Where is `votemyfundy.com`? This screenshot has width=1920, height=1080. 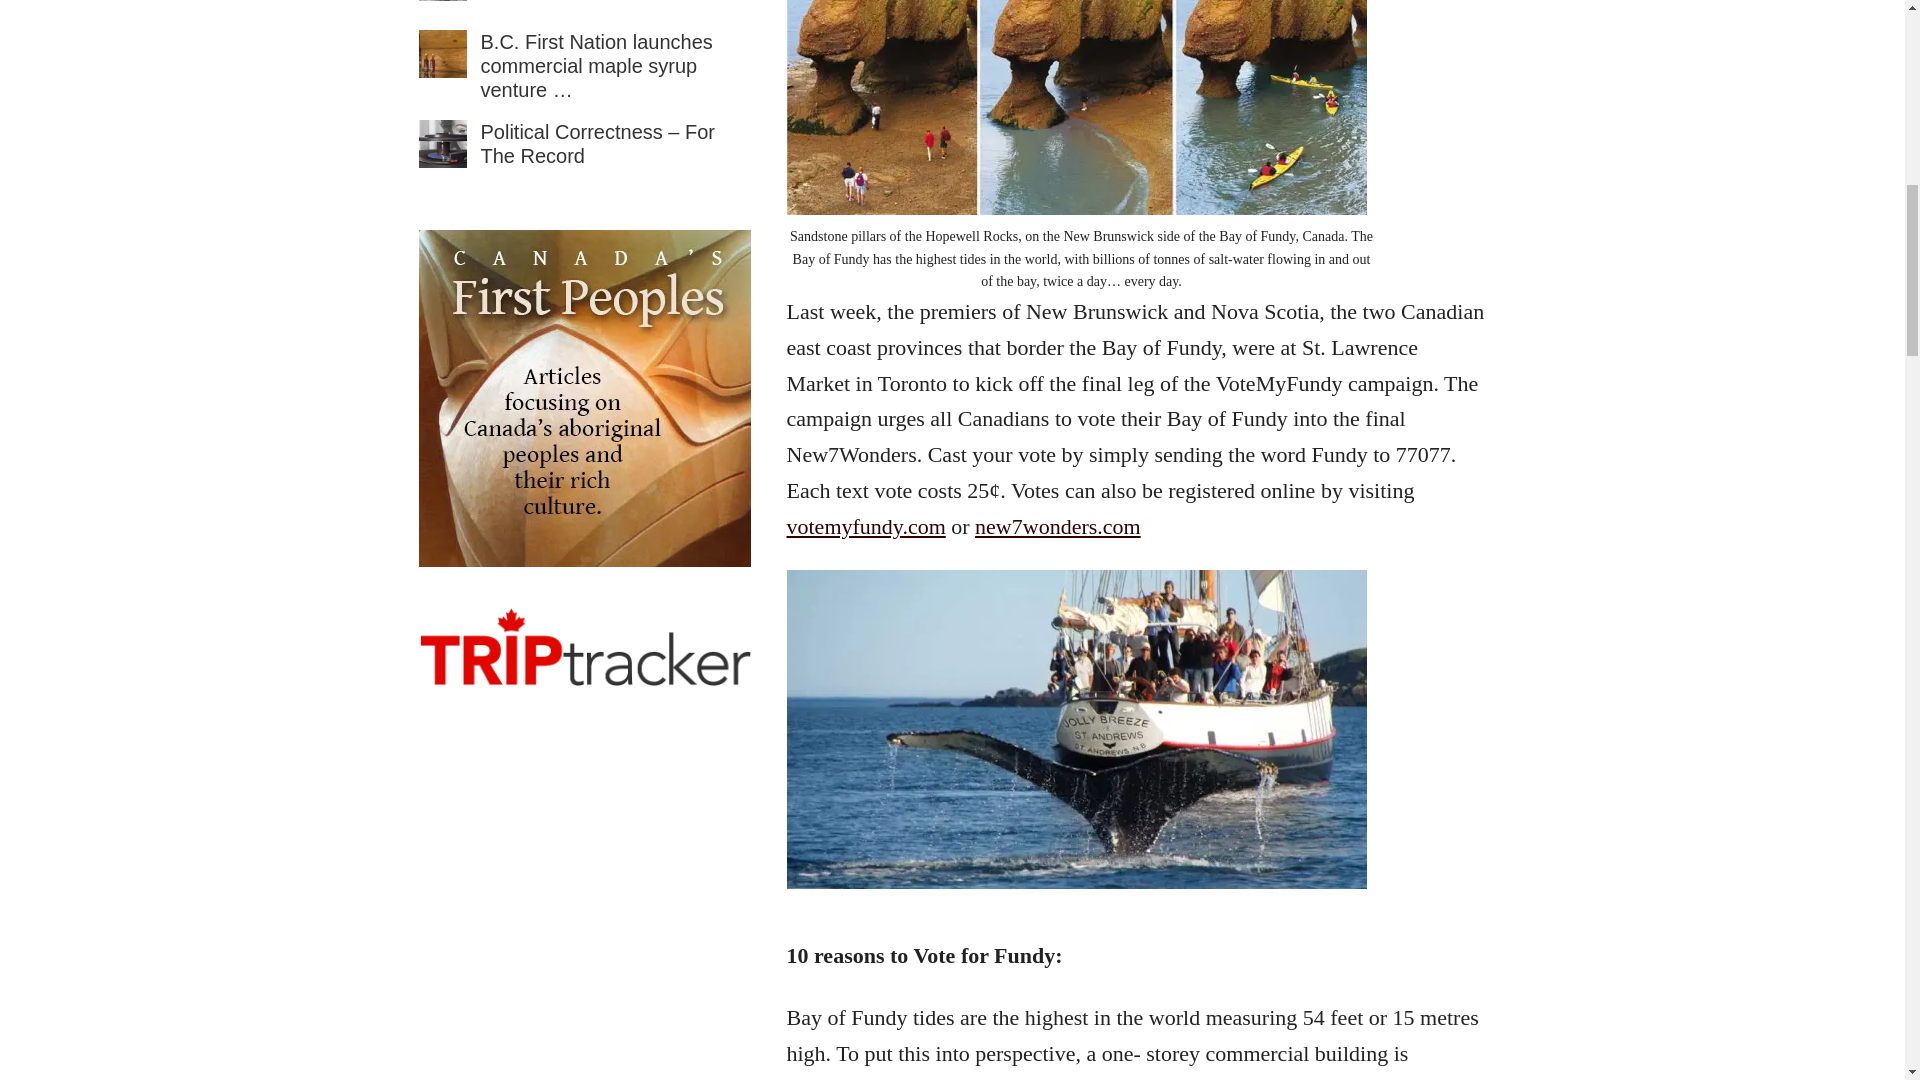 votemyfundy.com is located at coordinates (864, 526).